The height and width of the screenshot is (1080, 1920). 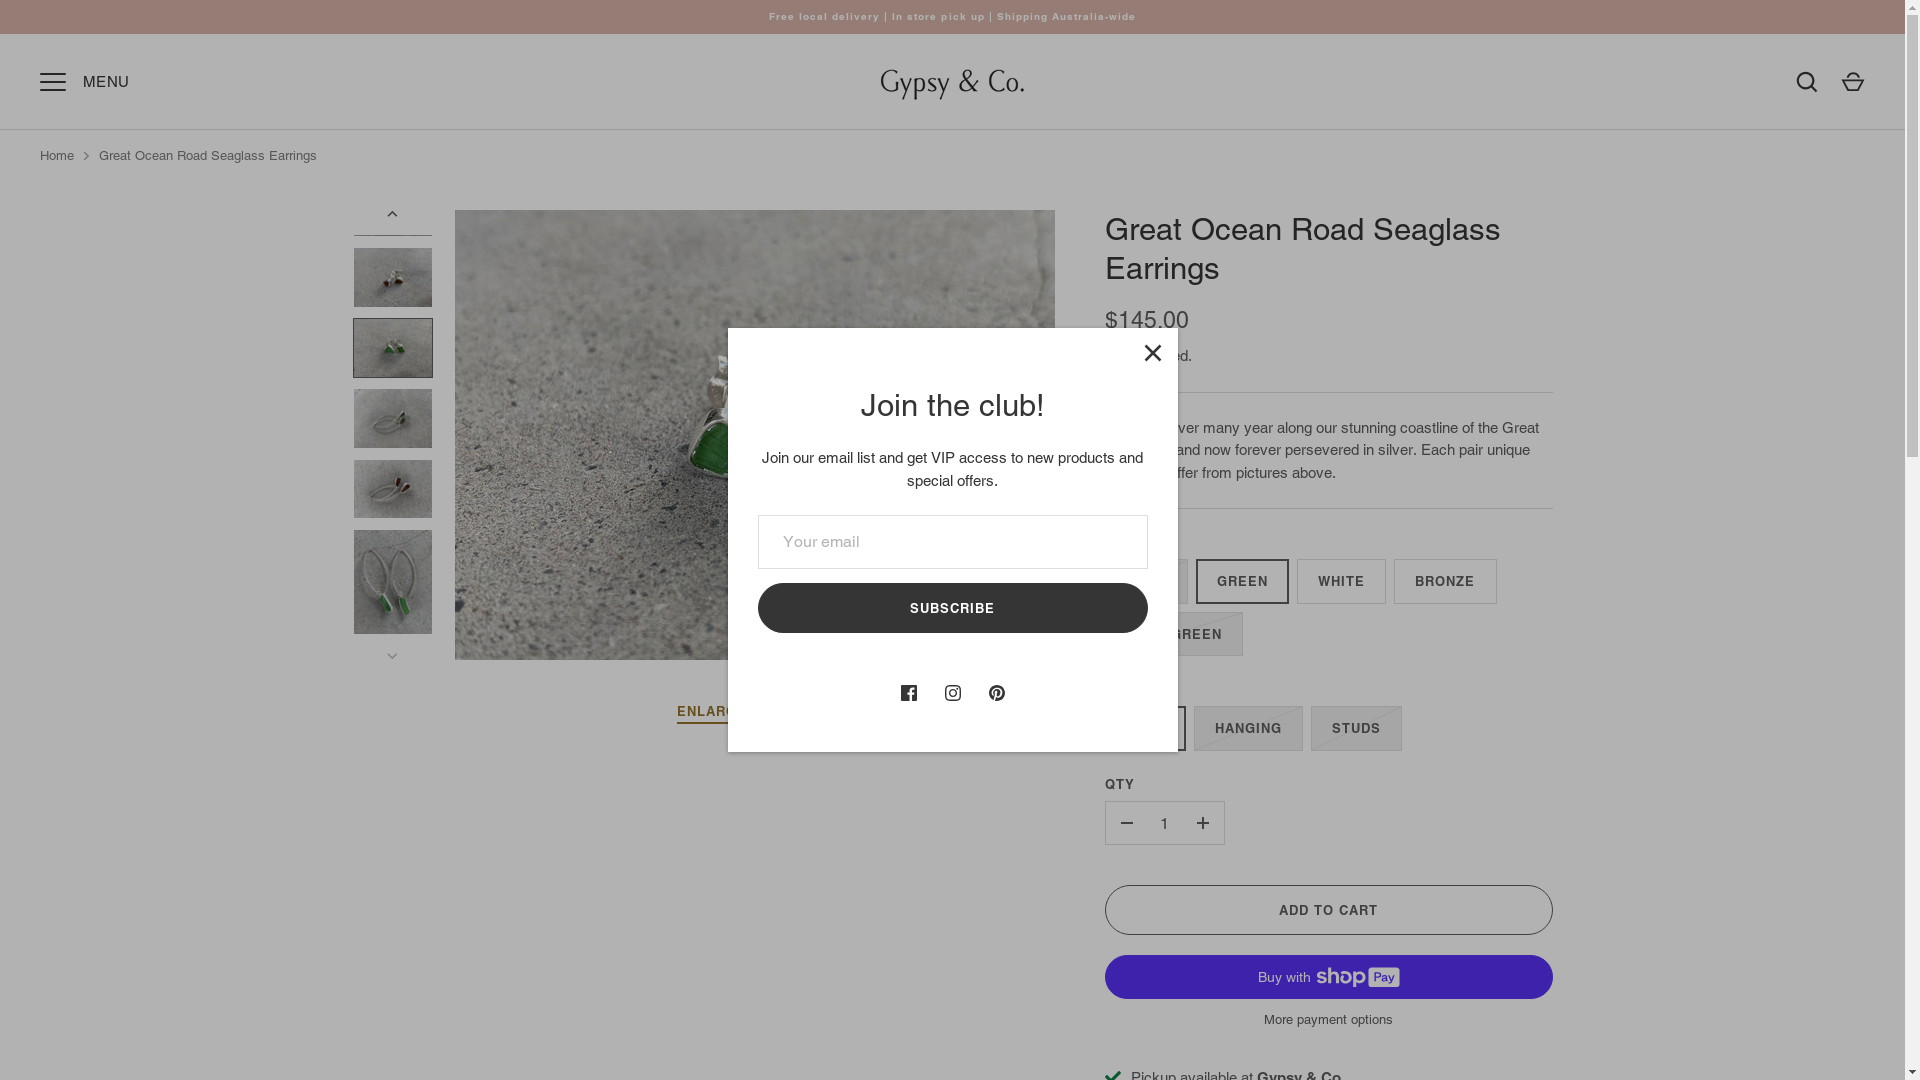 What do you see at coordinates (755, 713) in the screenshot?
I see `ENLARGE ALL MEDIA` at bounding box center [755, 713].